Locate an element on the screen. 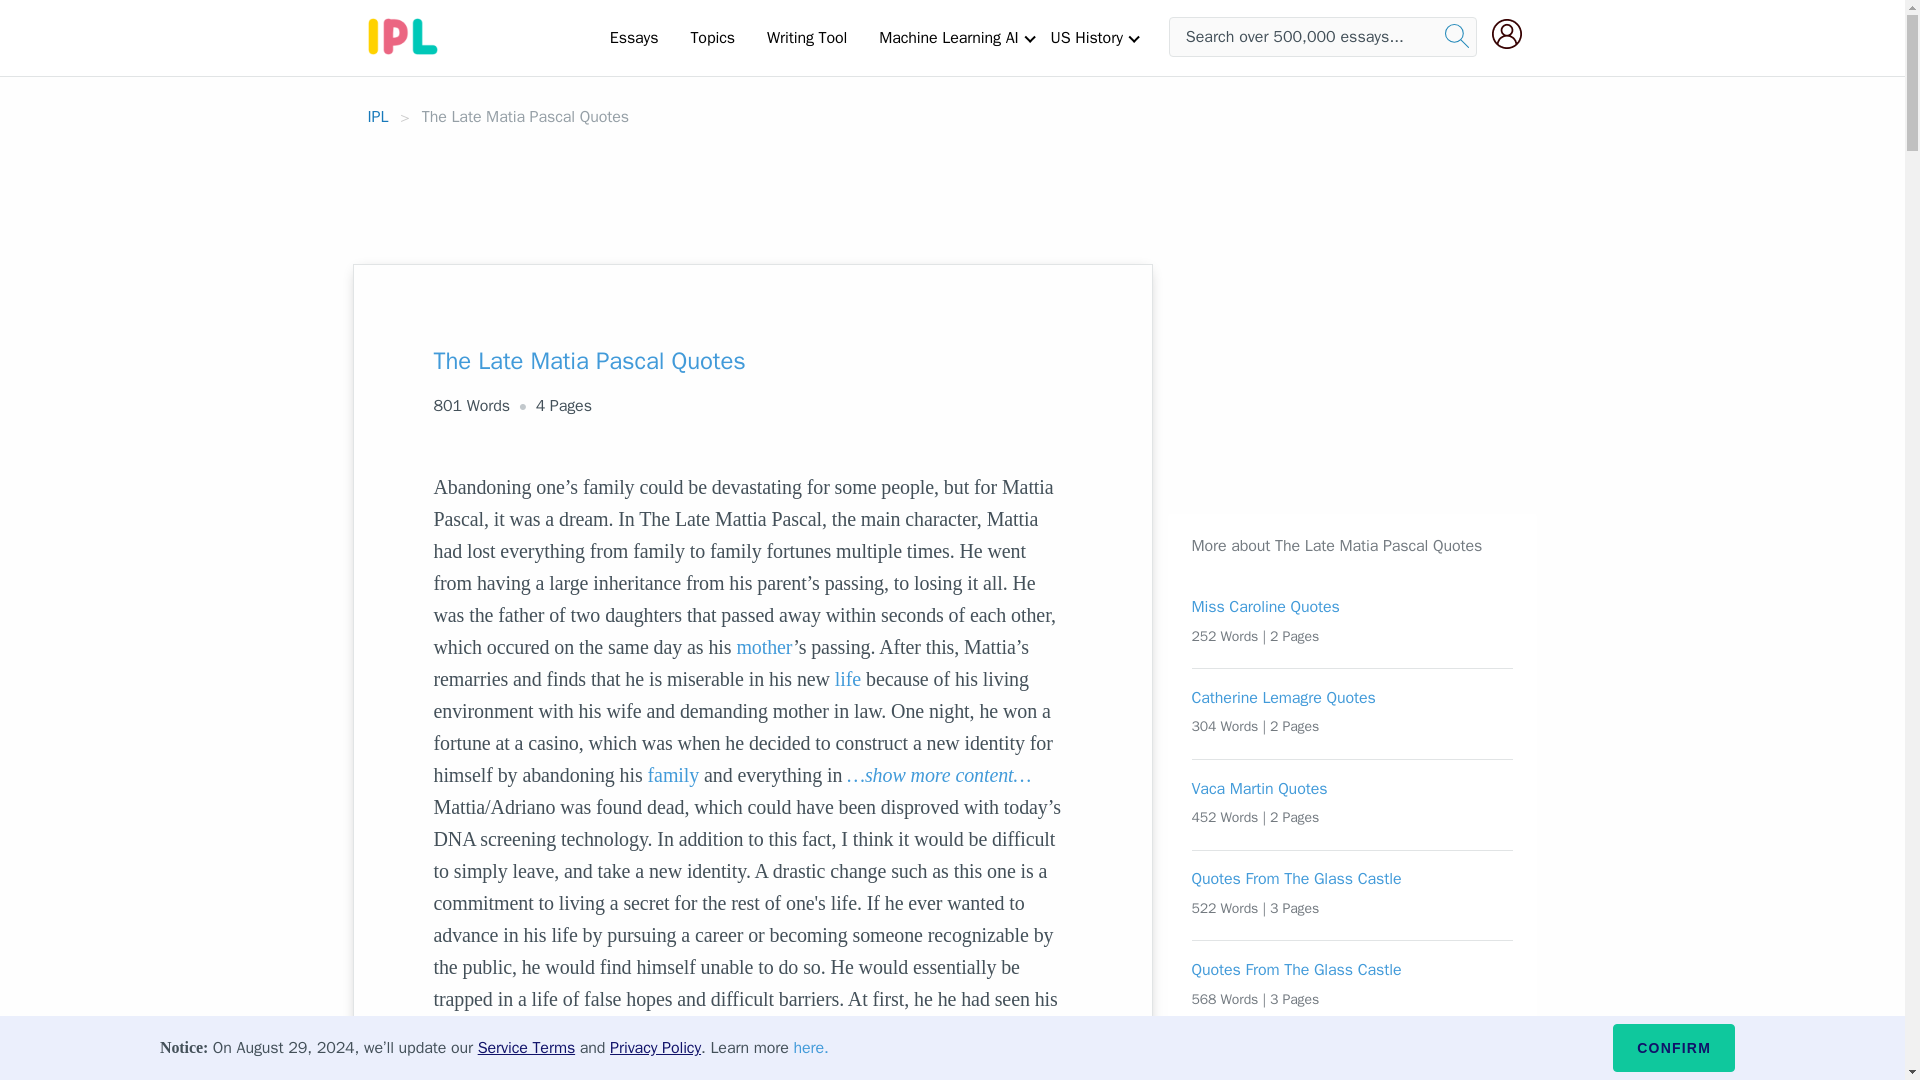  Essays is located at coordinates (634, 37).